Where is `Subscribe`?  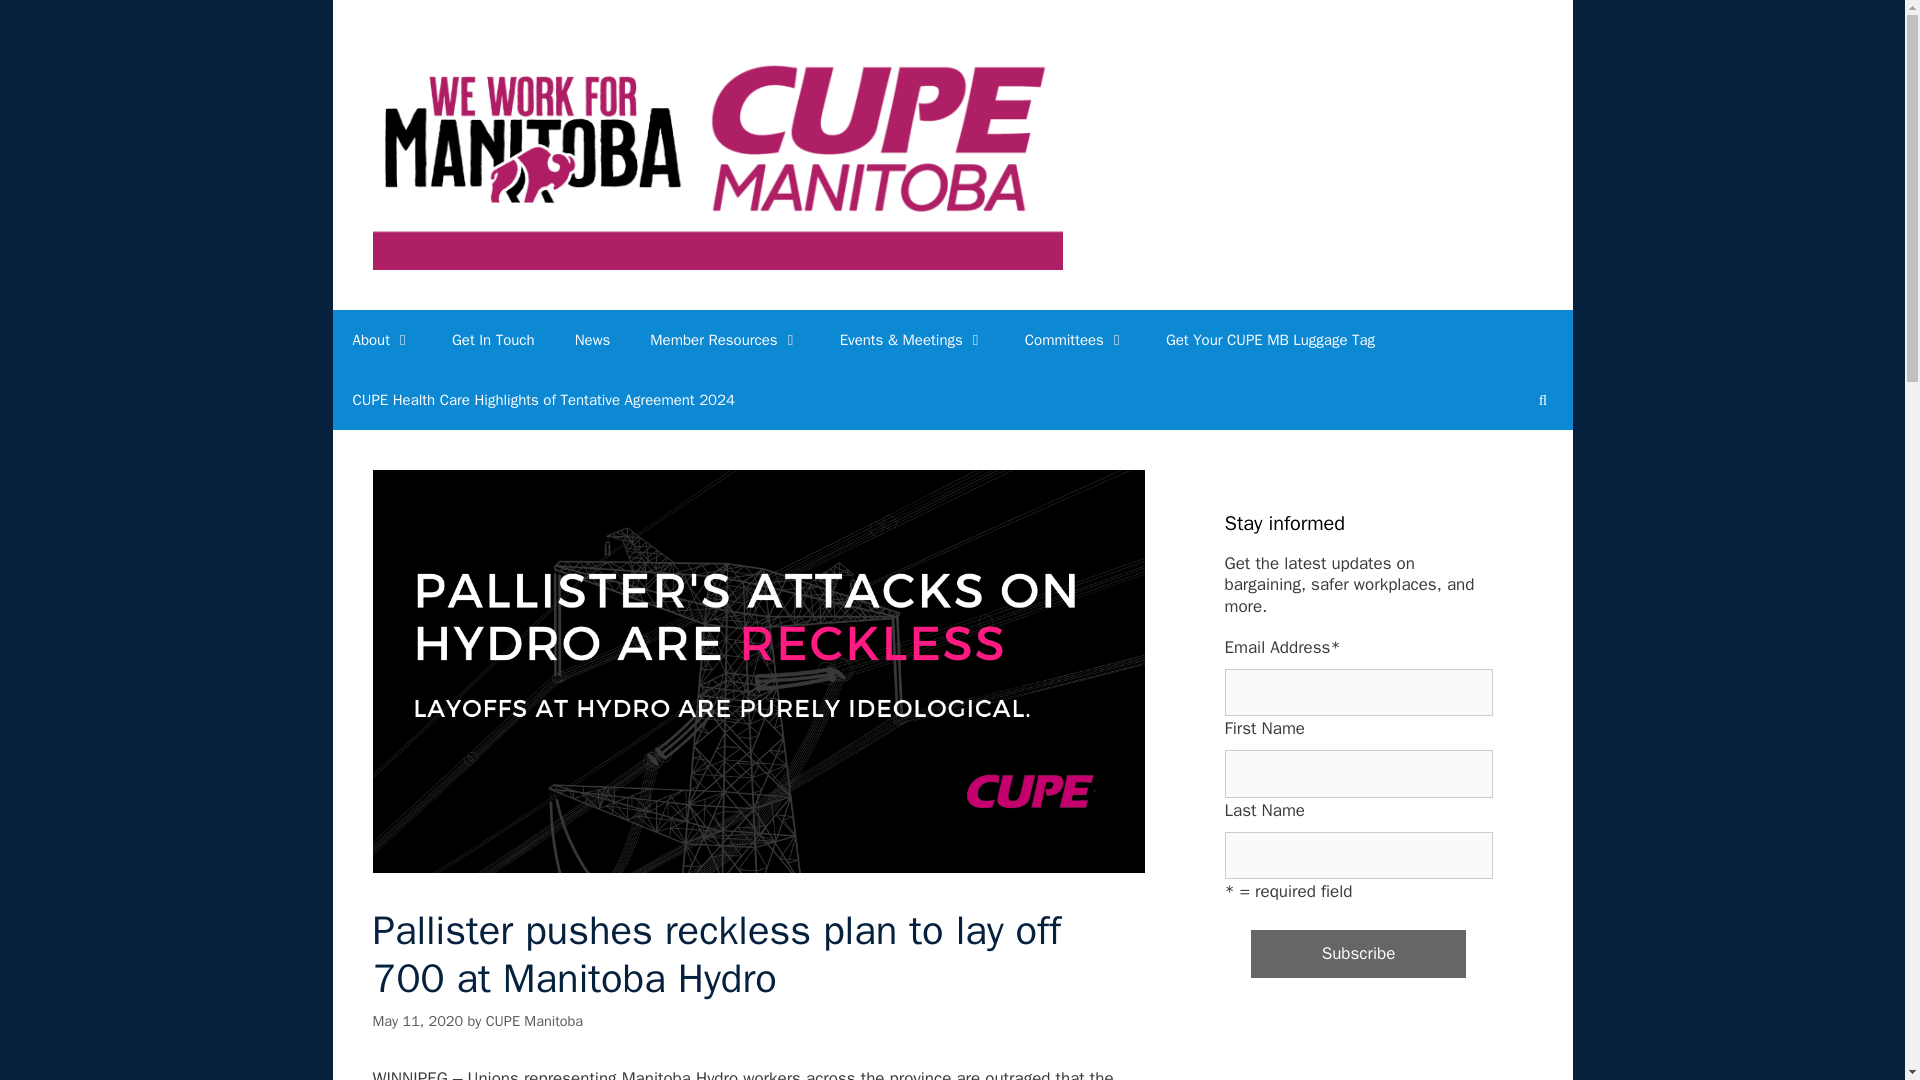
Subscribe is located at coordinates (1358, 954).